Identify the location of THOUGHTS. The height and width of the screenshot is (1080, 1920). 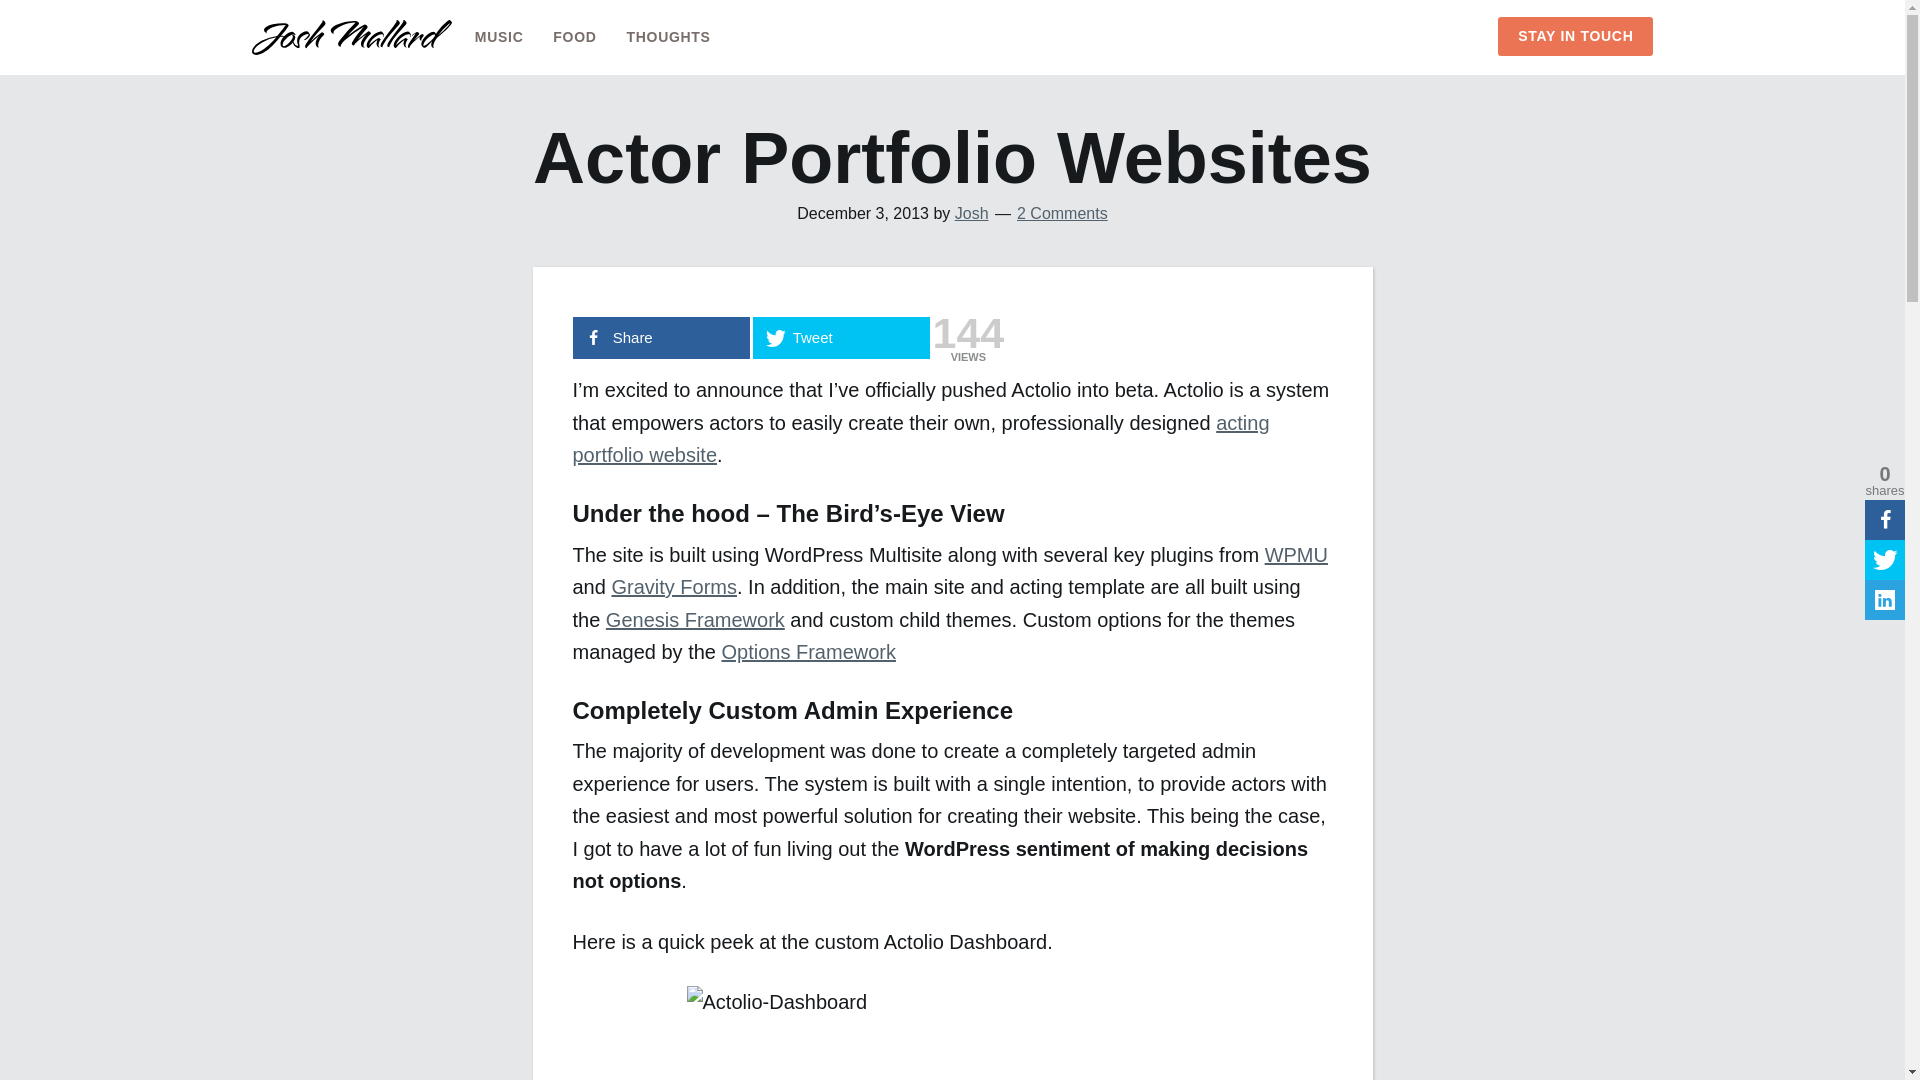
(669, 36).